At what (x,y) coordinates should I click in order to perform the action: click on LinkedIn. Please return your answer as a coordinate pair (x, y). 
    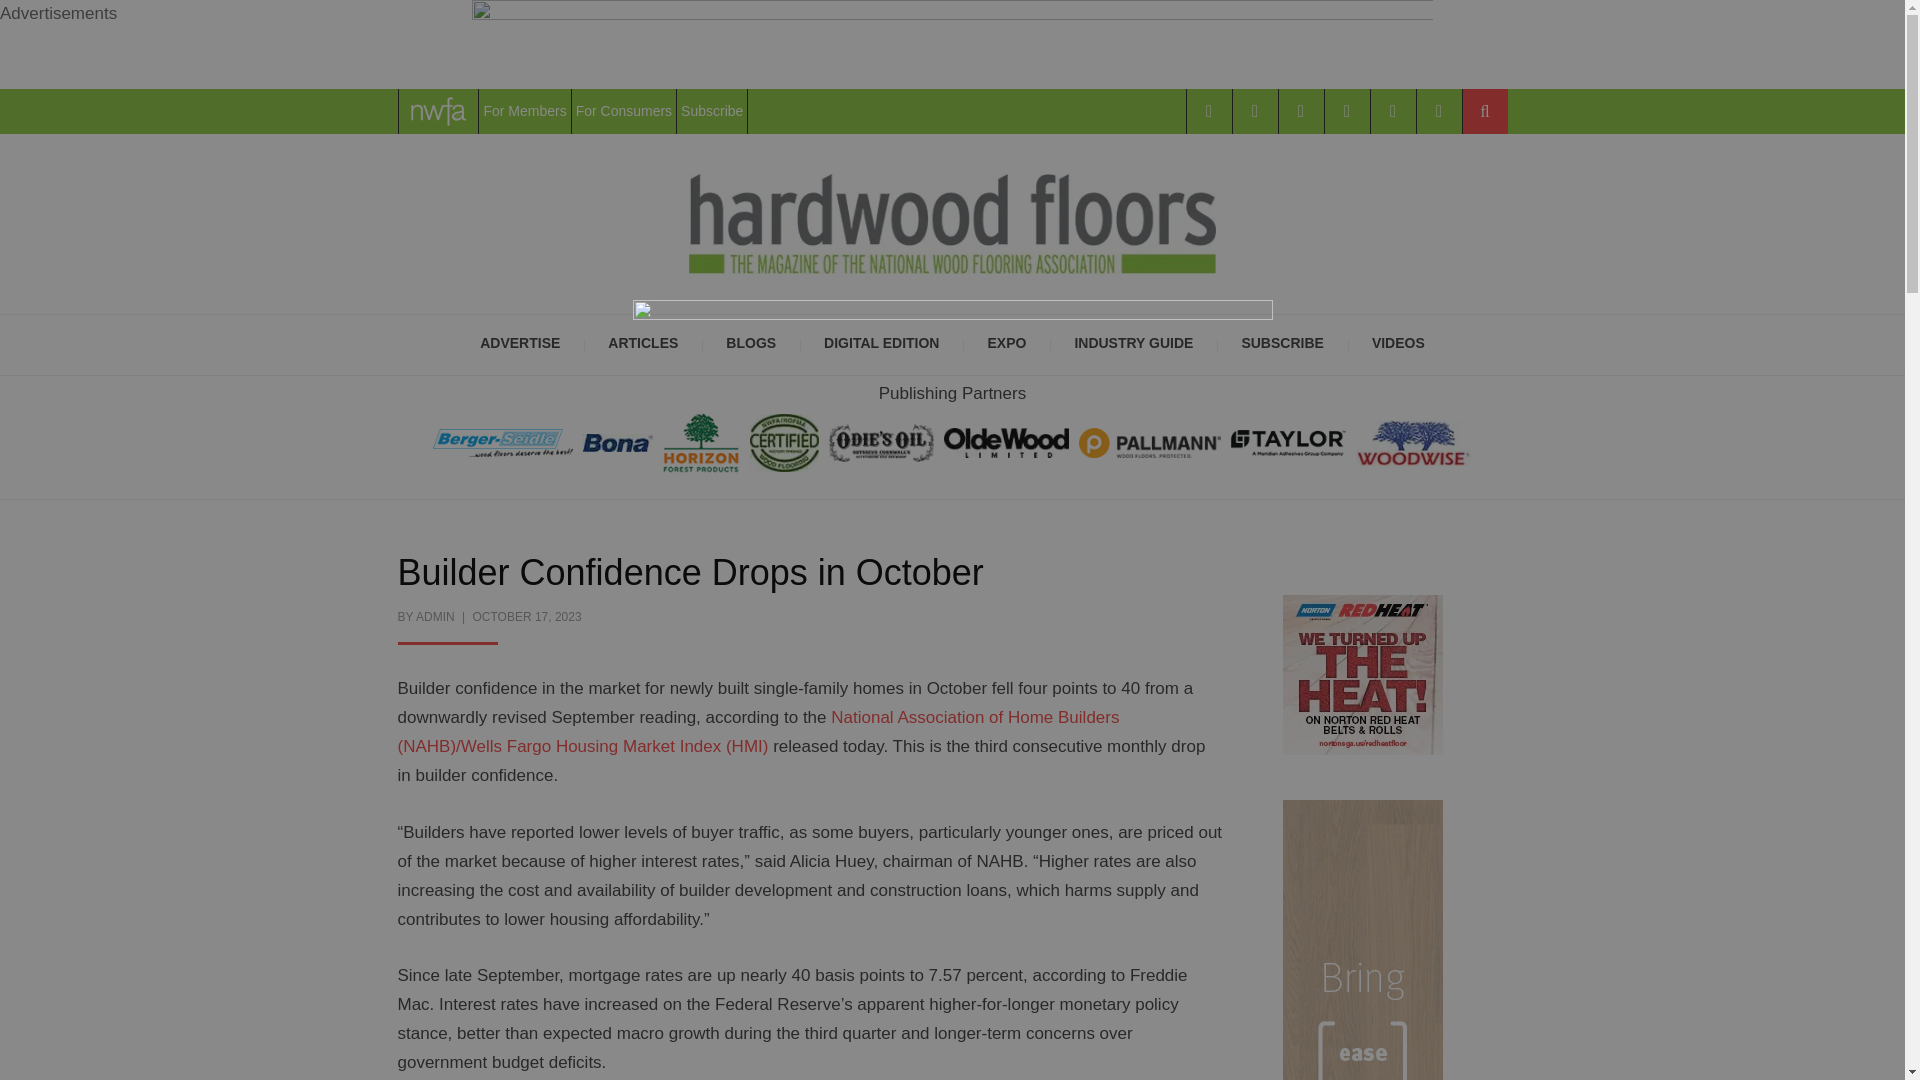
    Looking at the image, I should click on (1346, 110).